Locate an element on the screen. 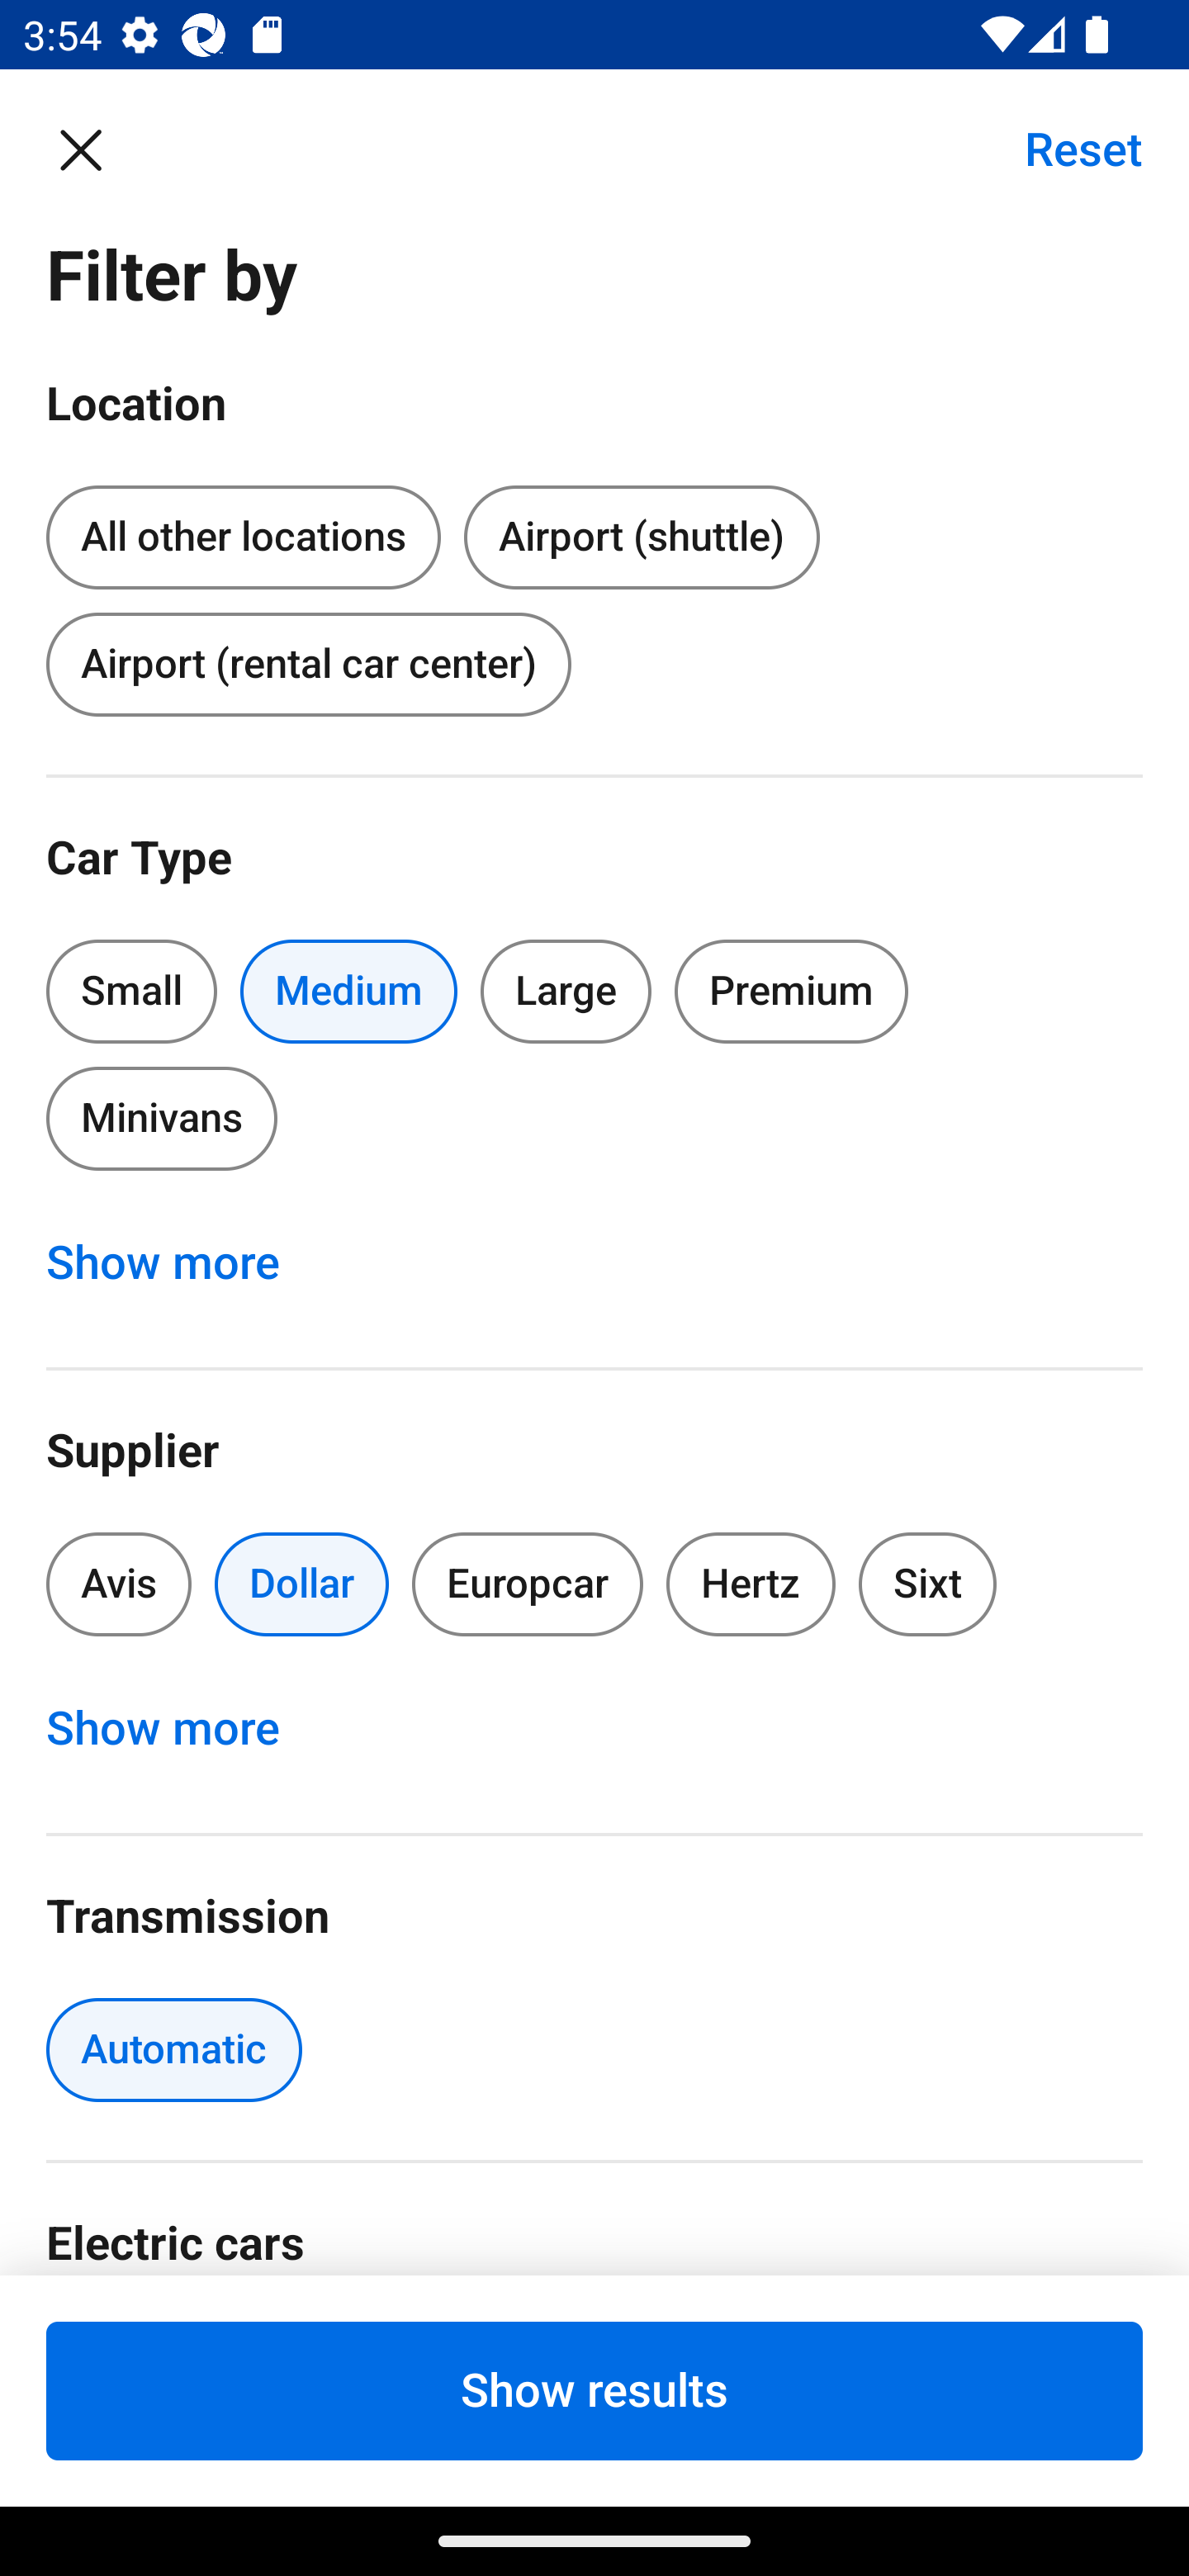 The width and height of the screenshot is (1189, 2576). Sixt is located at coordinates (928, 1584).